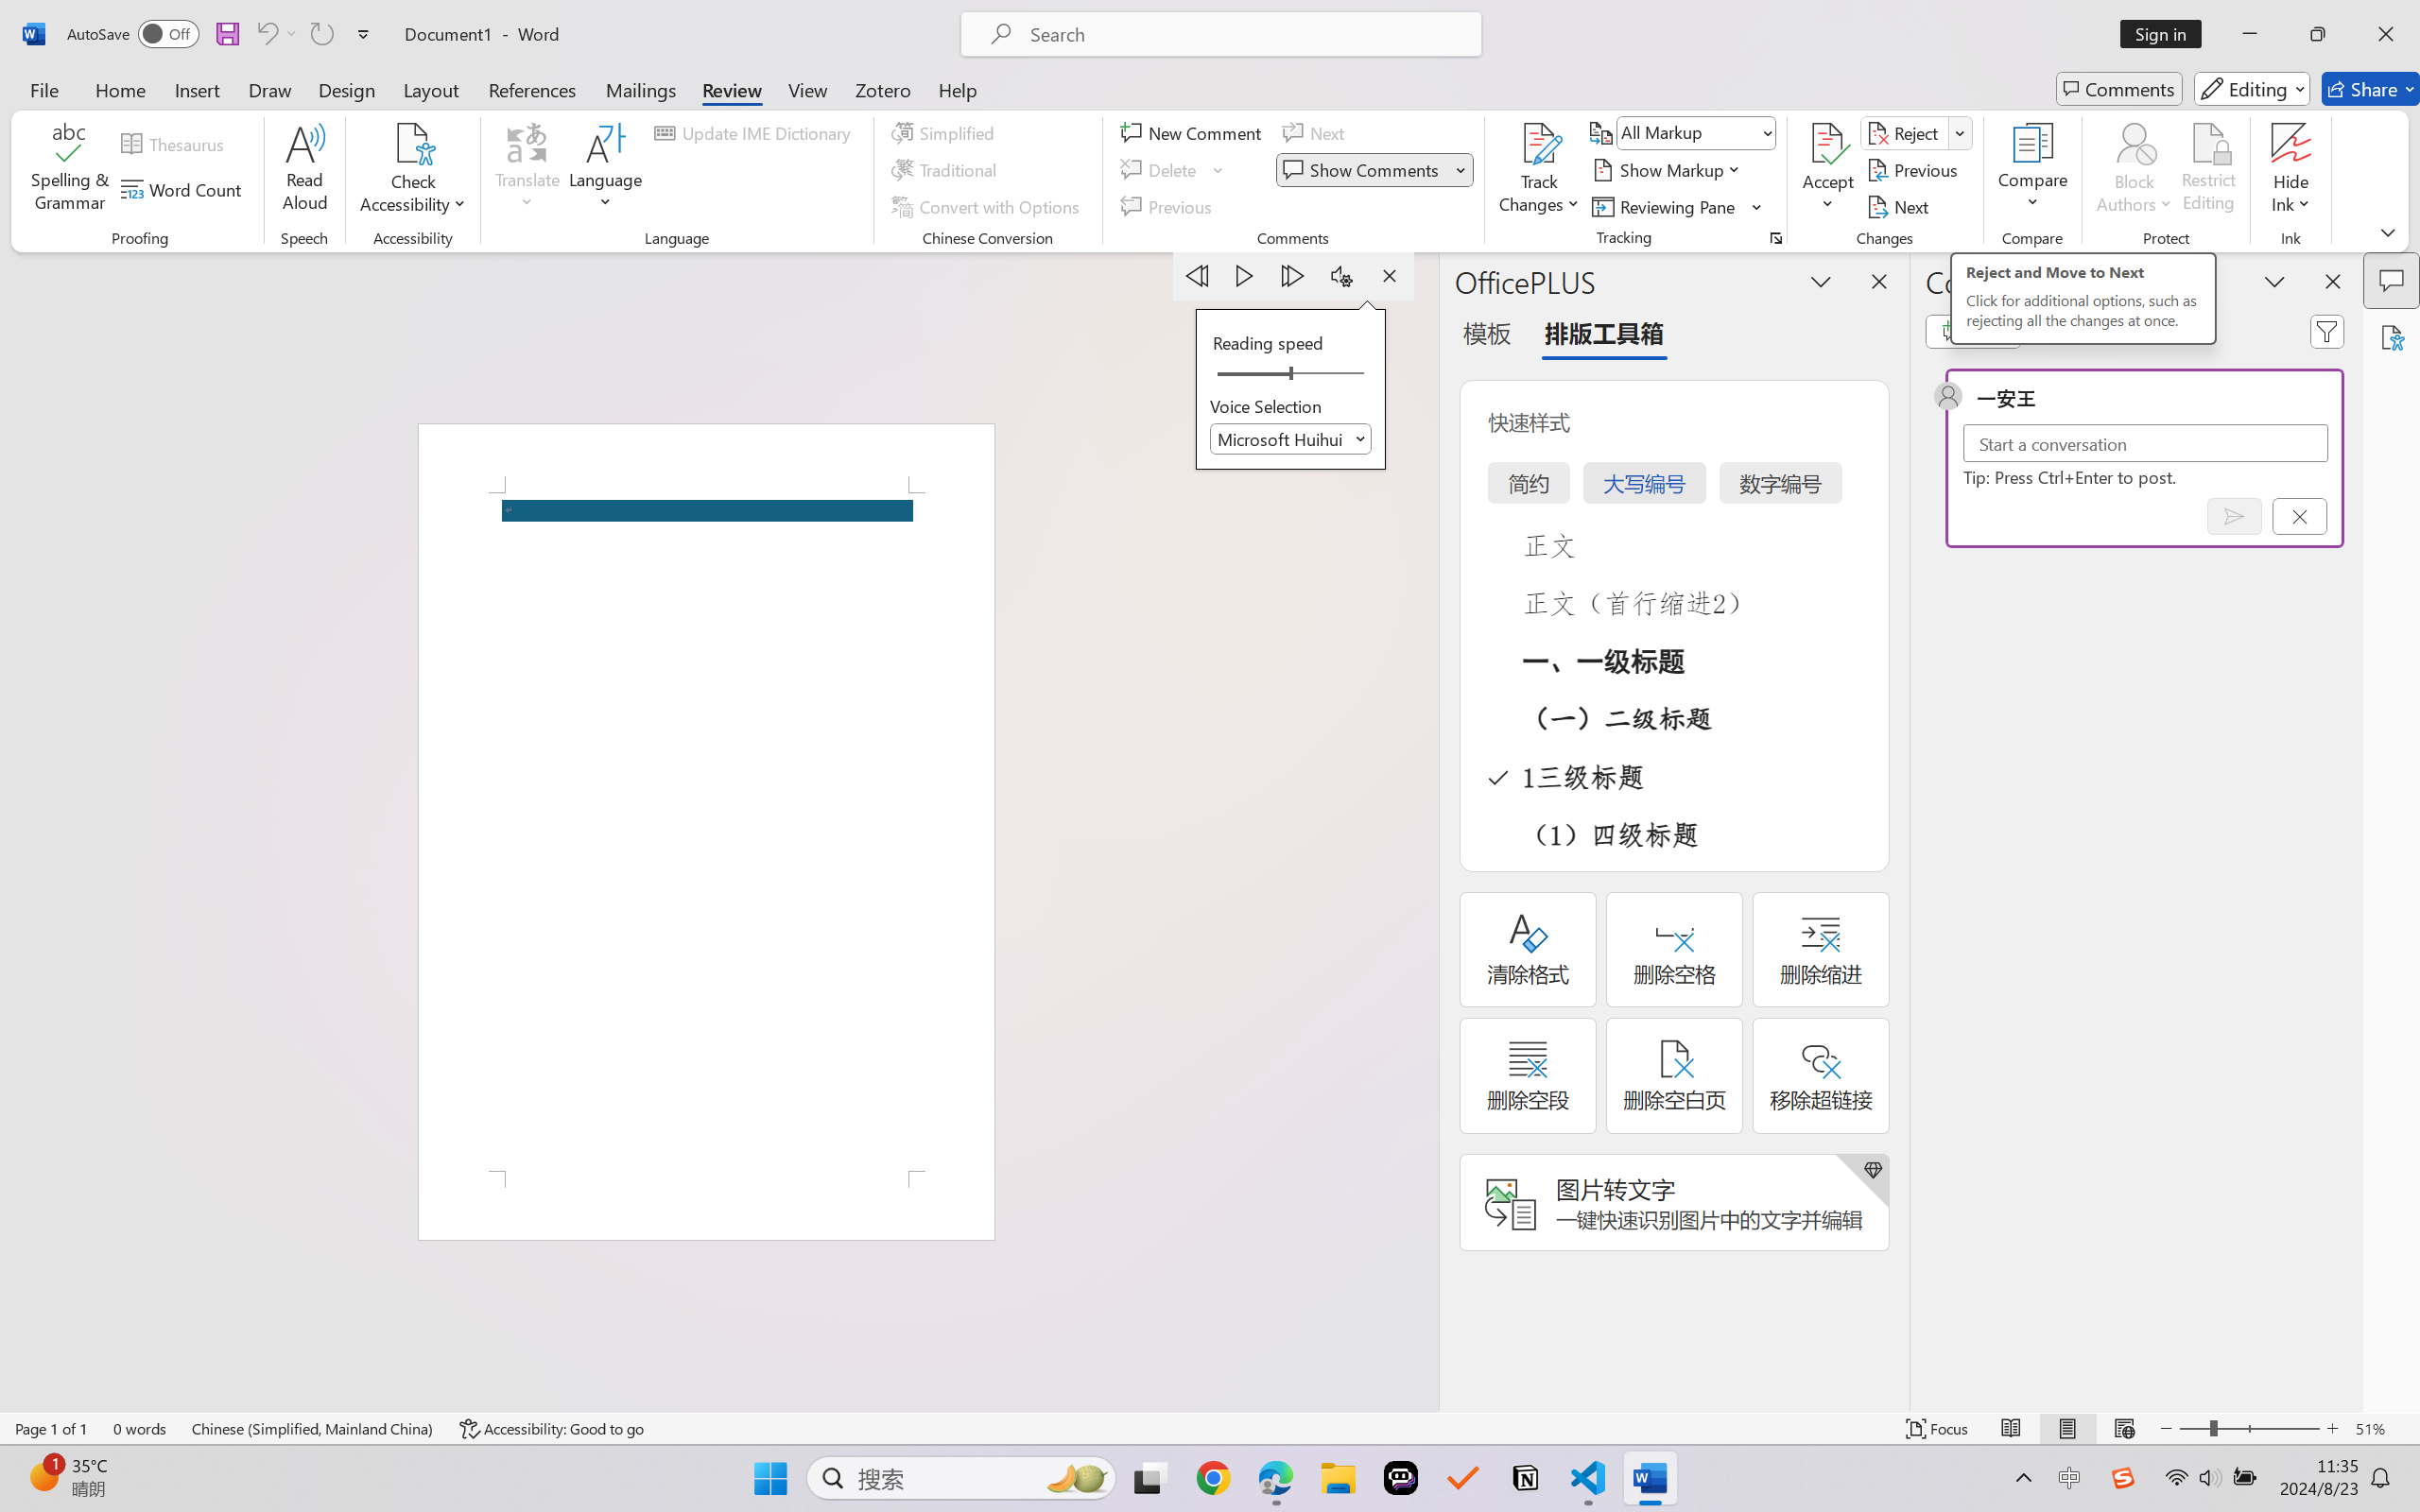 The width and height of the screenshot is (2420, 1512). I want to click on Filter, so click(2327, 331).